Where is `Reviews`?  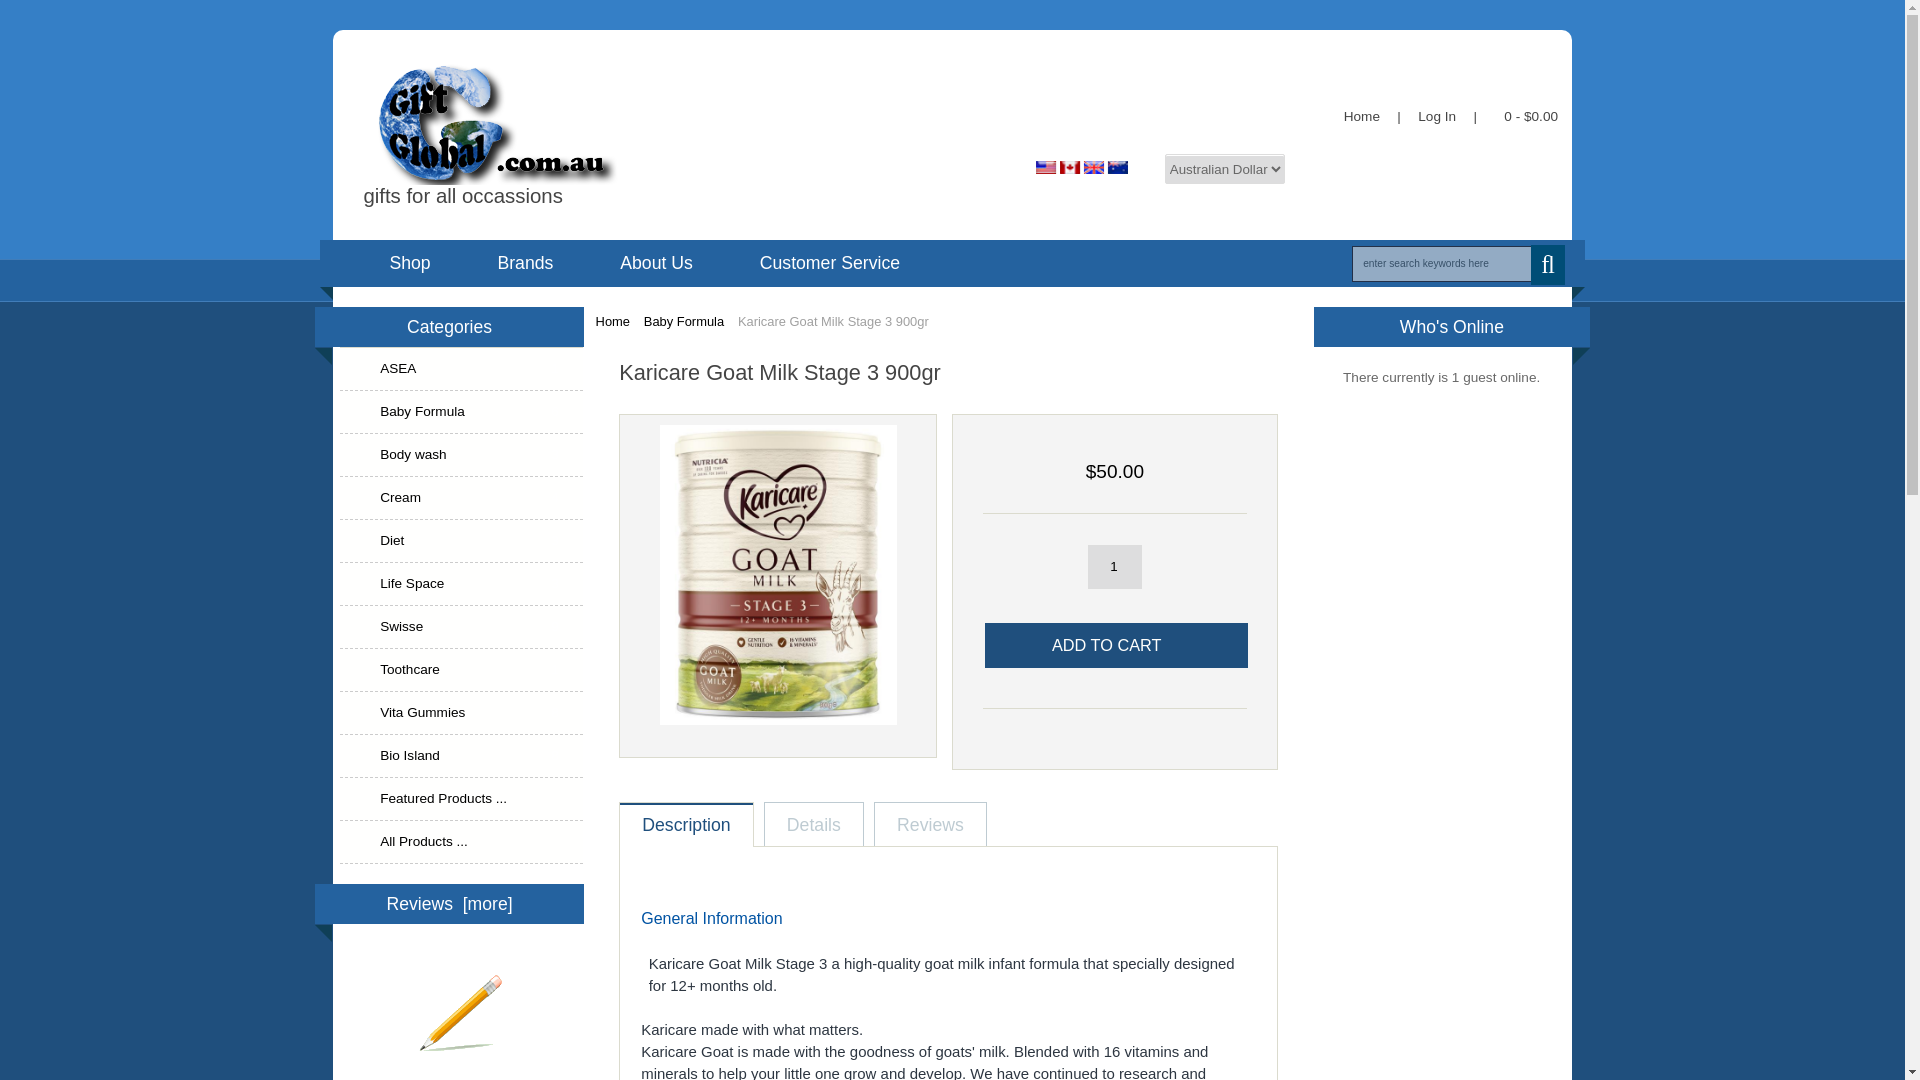 Reviews is located at coordinates (930, 825).